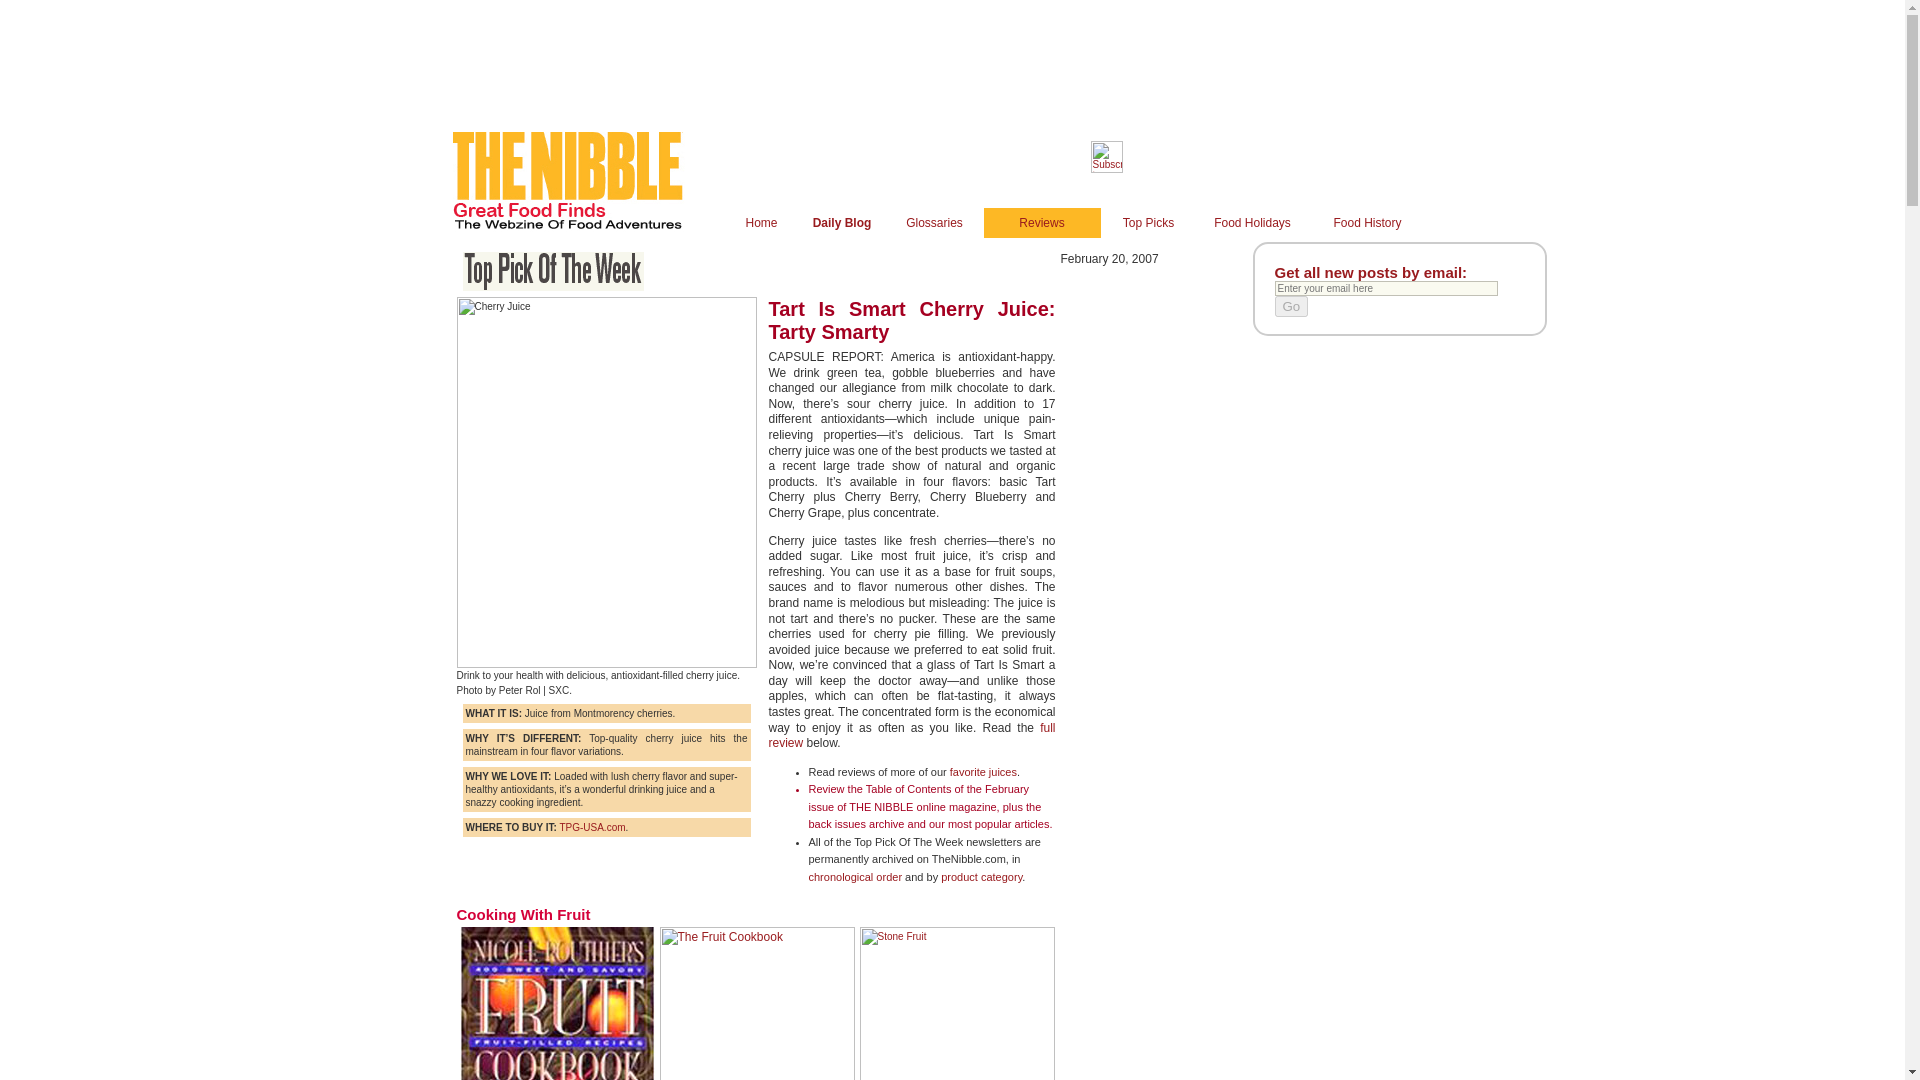  What do you see at coordinates (1290, 306) in the screenshot?
I see `Go` at bounding box center [1290, 306].